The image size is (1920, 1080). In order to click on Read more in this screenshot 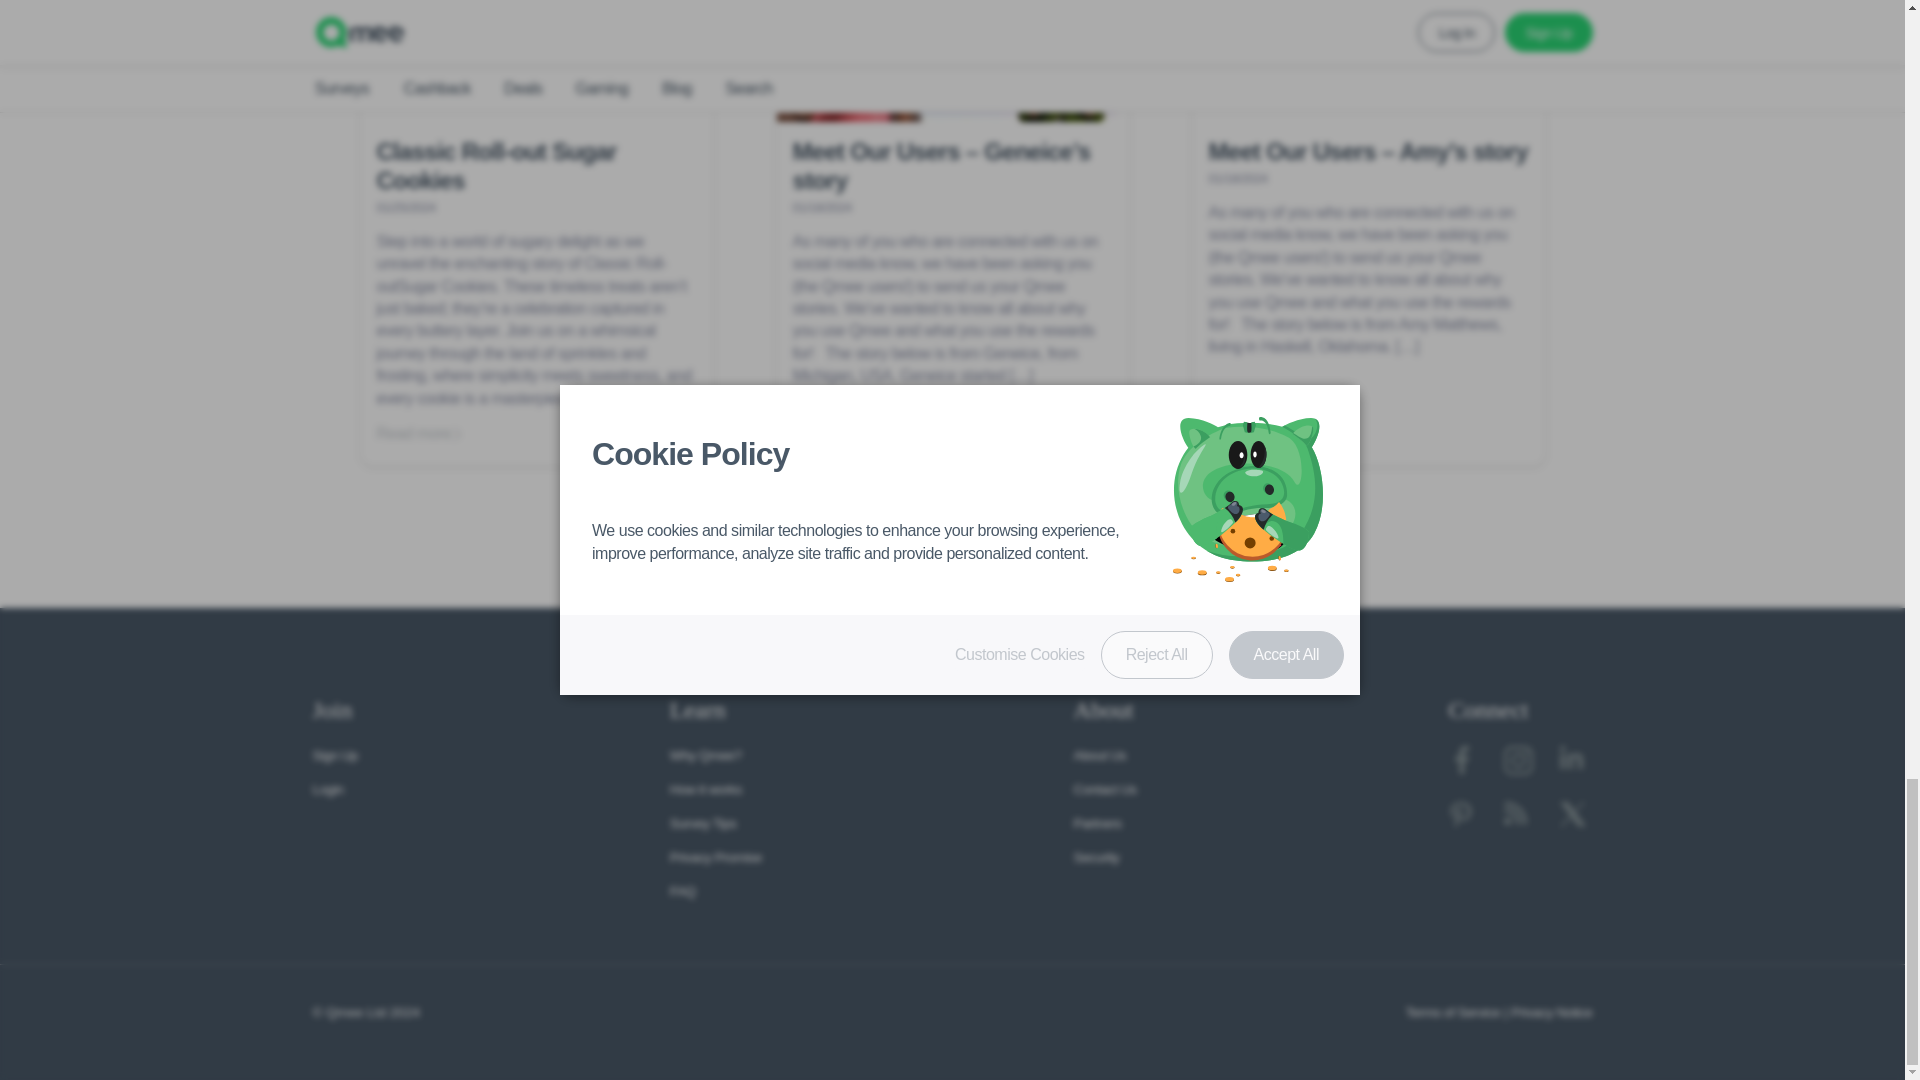, I will do `click(844, 434)`.